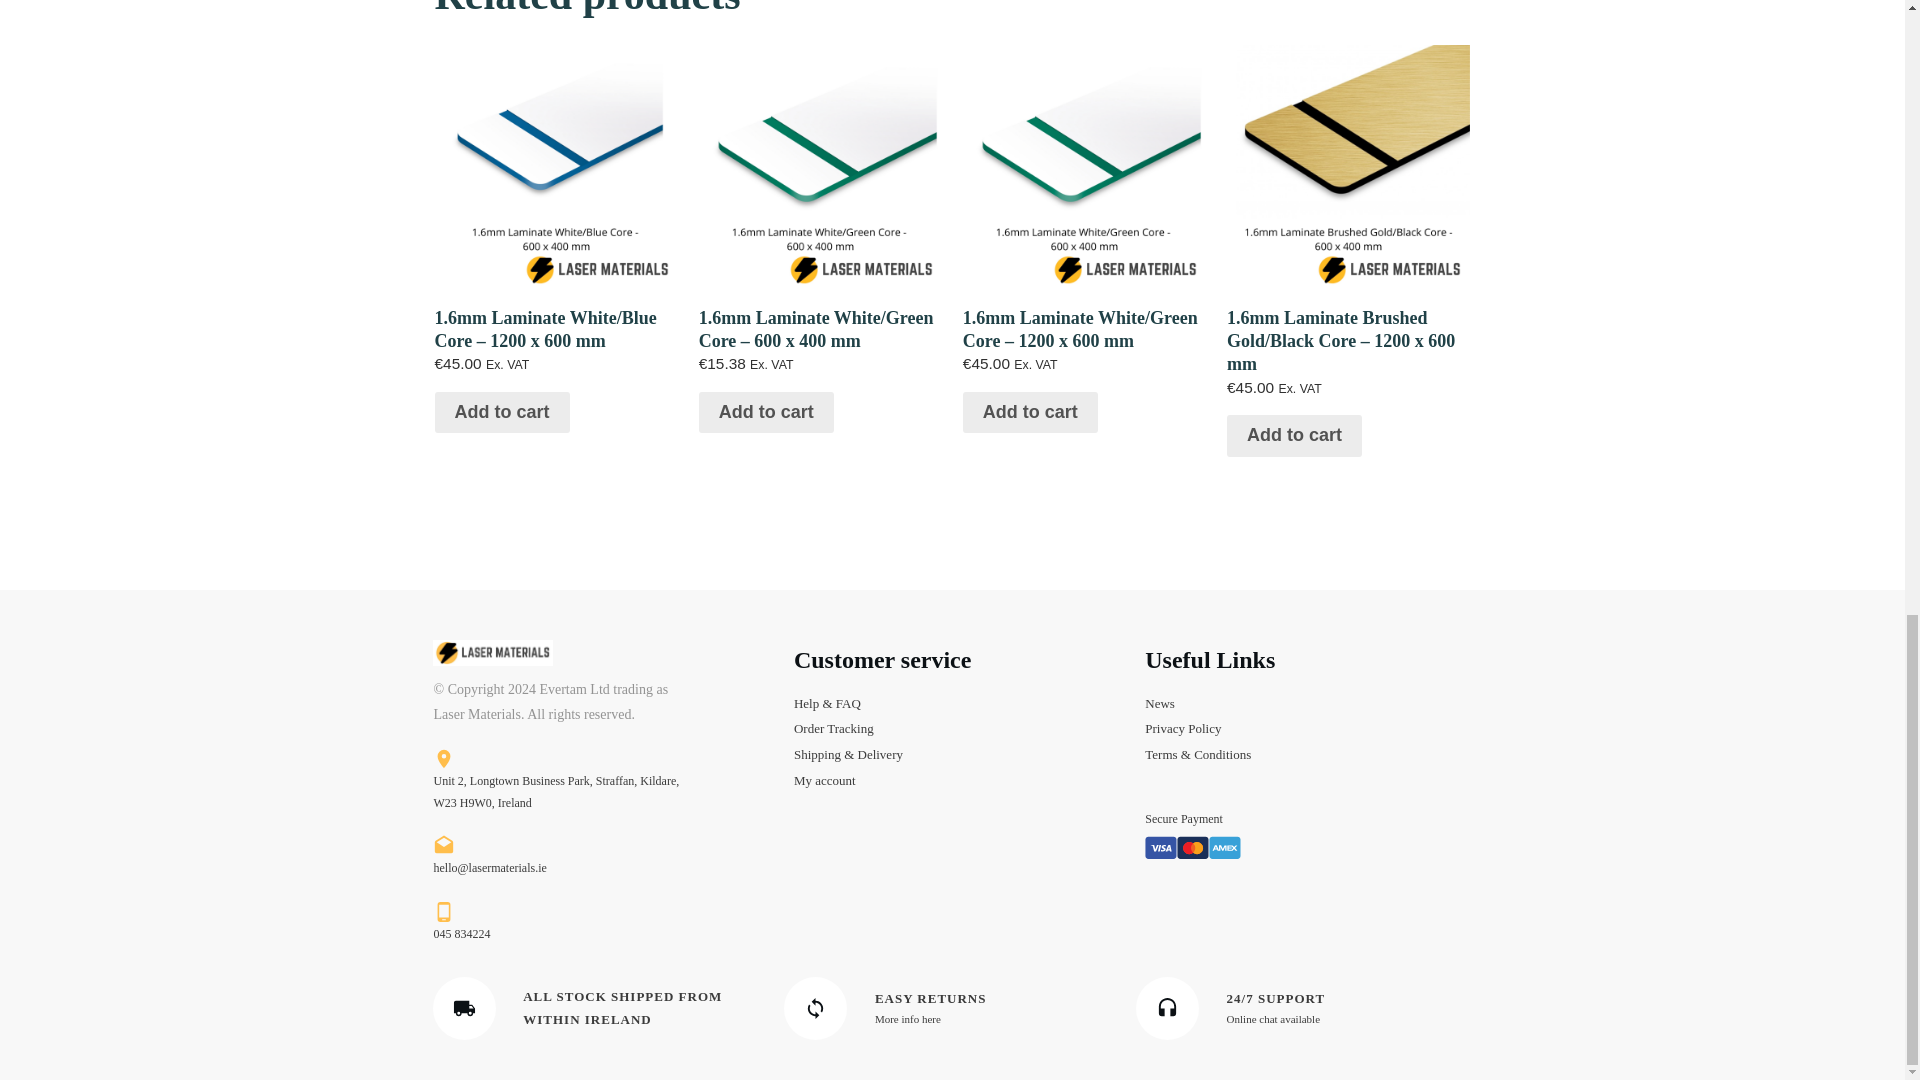 Image resolution: width=1920 pixels, height=1080 pixels. Describe the element at coordinates (500, 413) in the screenshot. I see `Add to cart` at that location.